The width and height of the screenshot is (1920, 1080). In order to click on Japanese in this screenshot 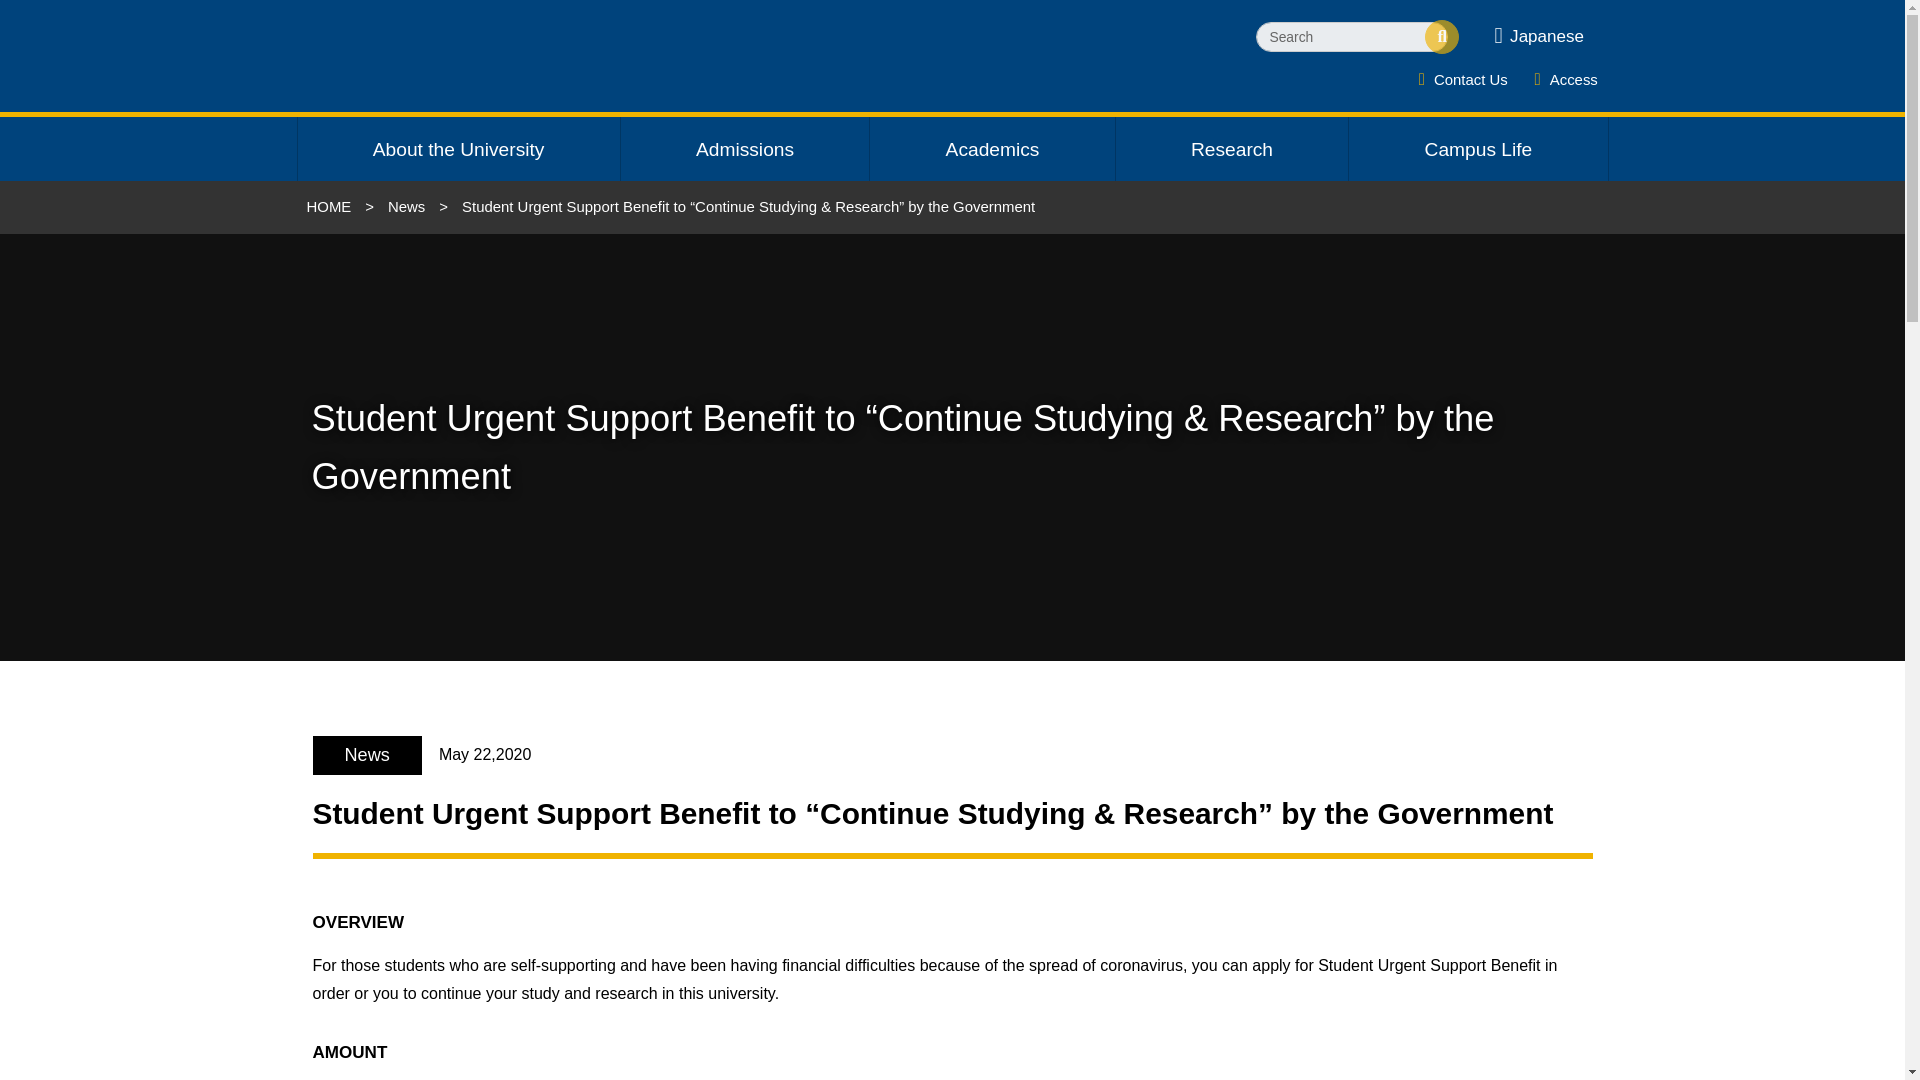, I will do `click(1538, 36)`.